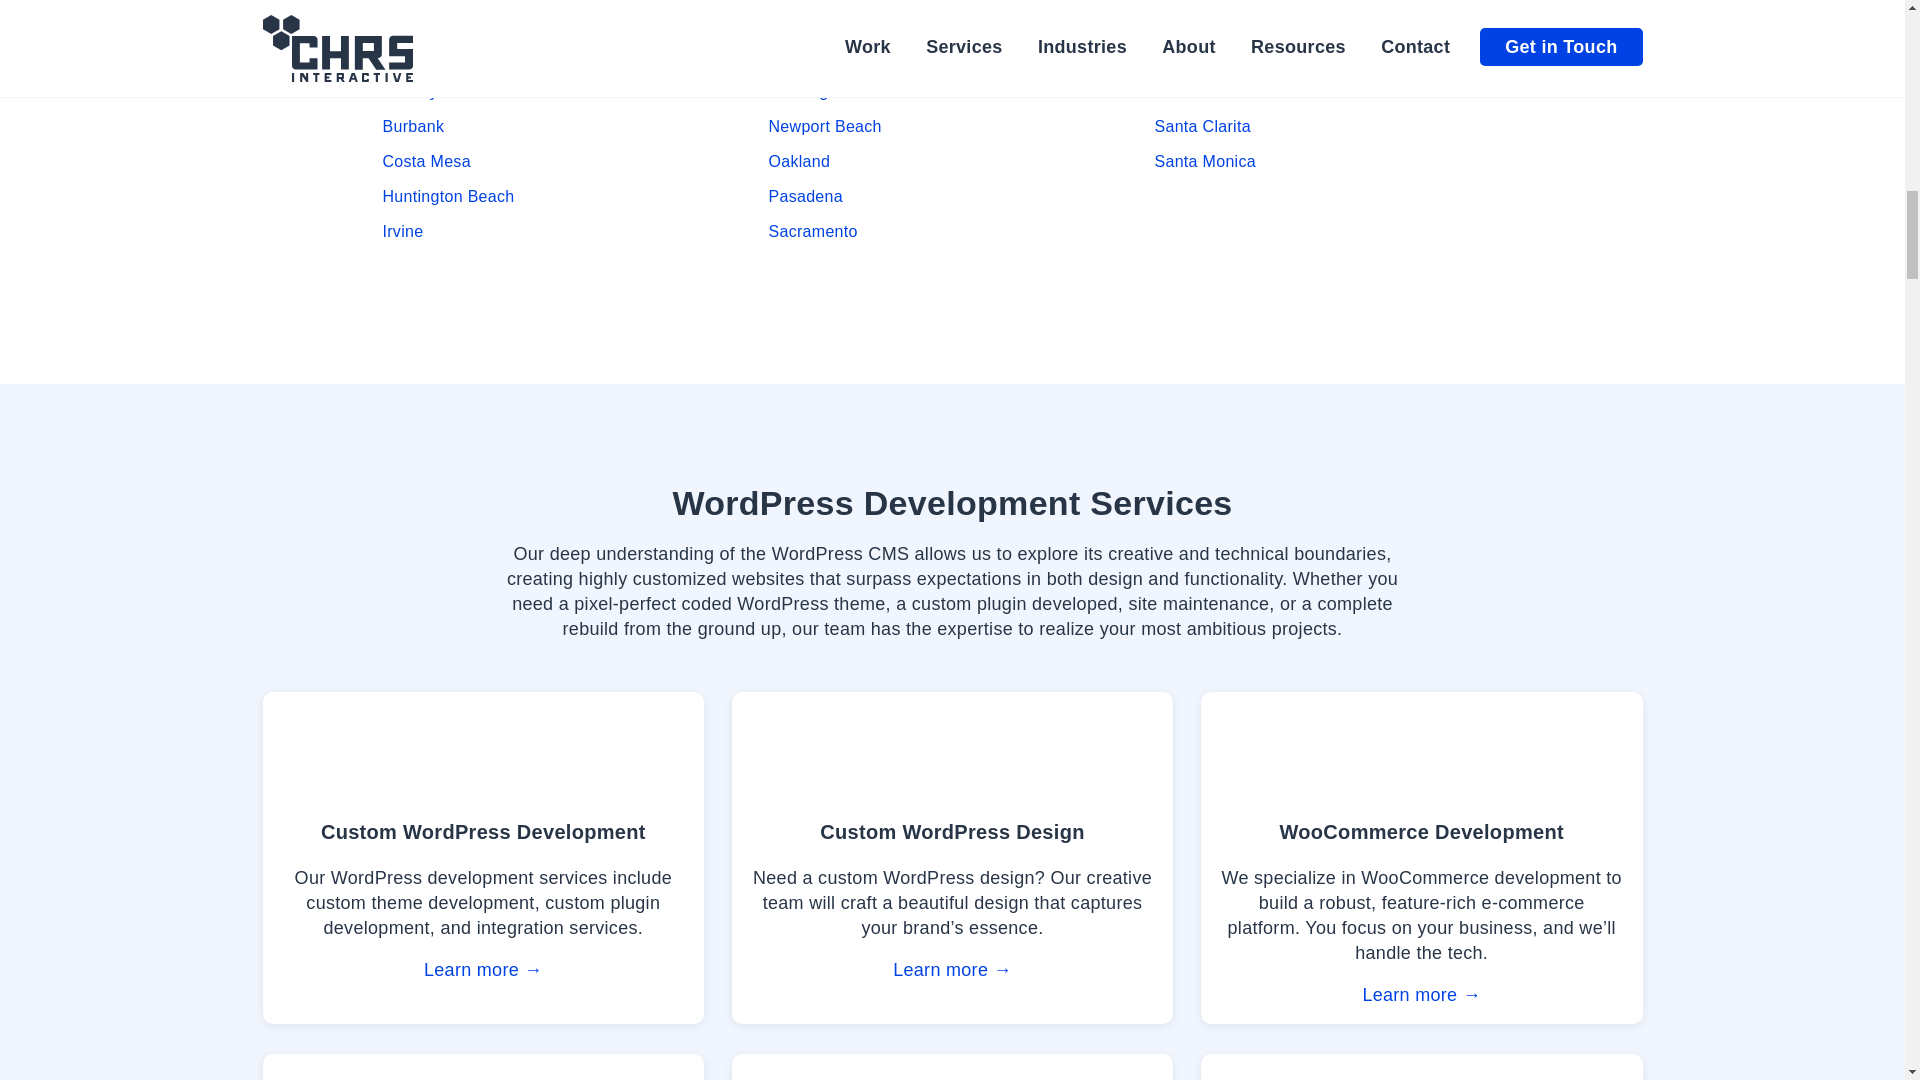 This screenshot has width=1920, height=1080. Describe the element at coordinates (482, 1067) in the screenshot. I see `Read more about Custom WordPress Themes` at that location.